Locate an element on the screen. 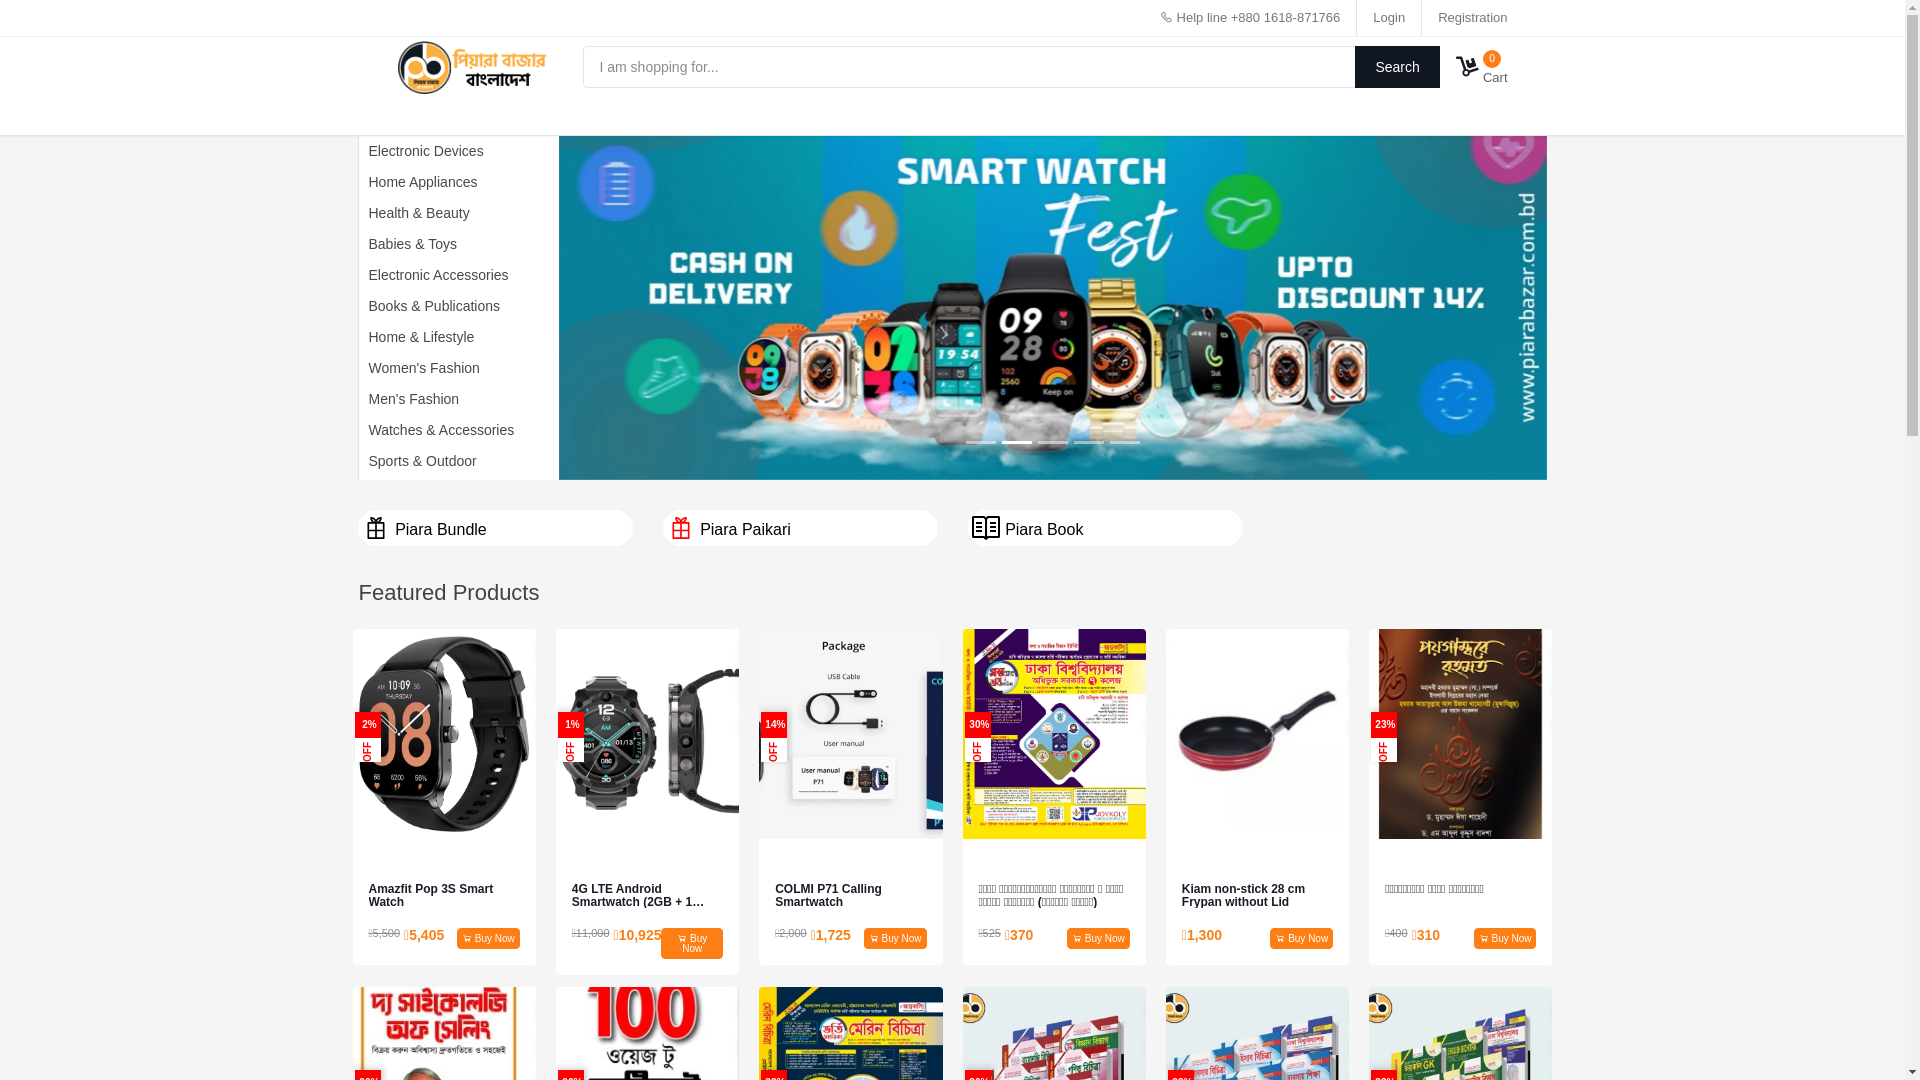 This screenshot has width=1920, height=1080. Buy Now is located at coordinates (1302, 938).